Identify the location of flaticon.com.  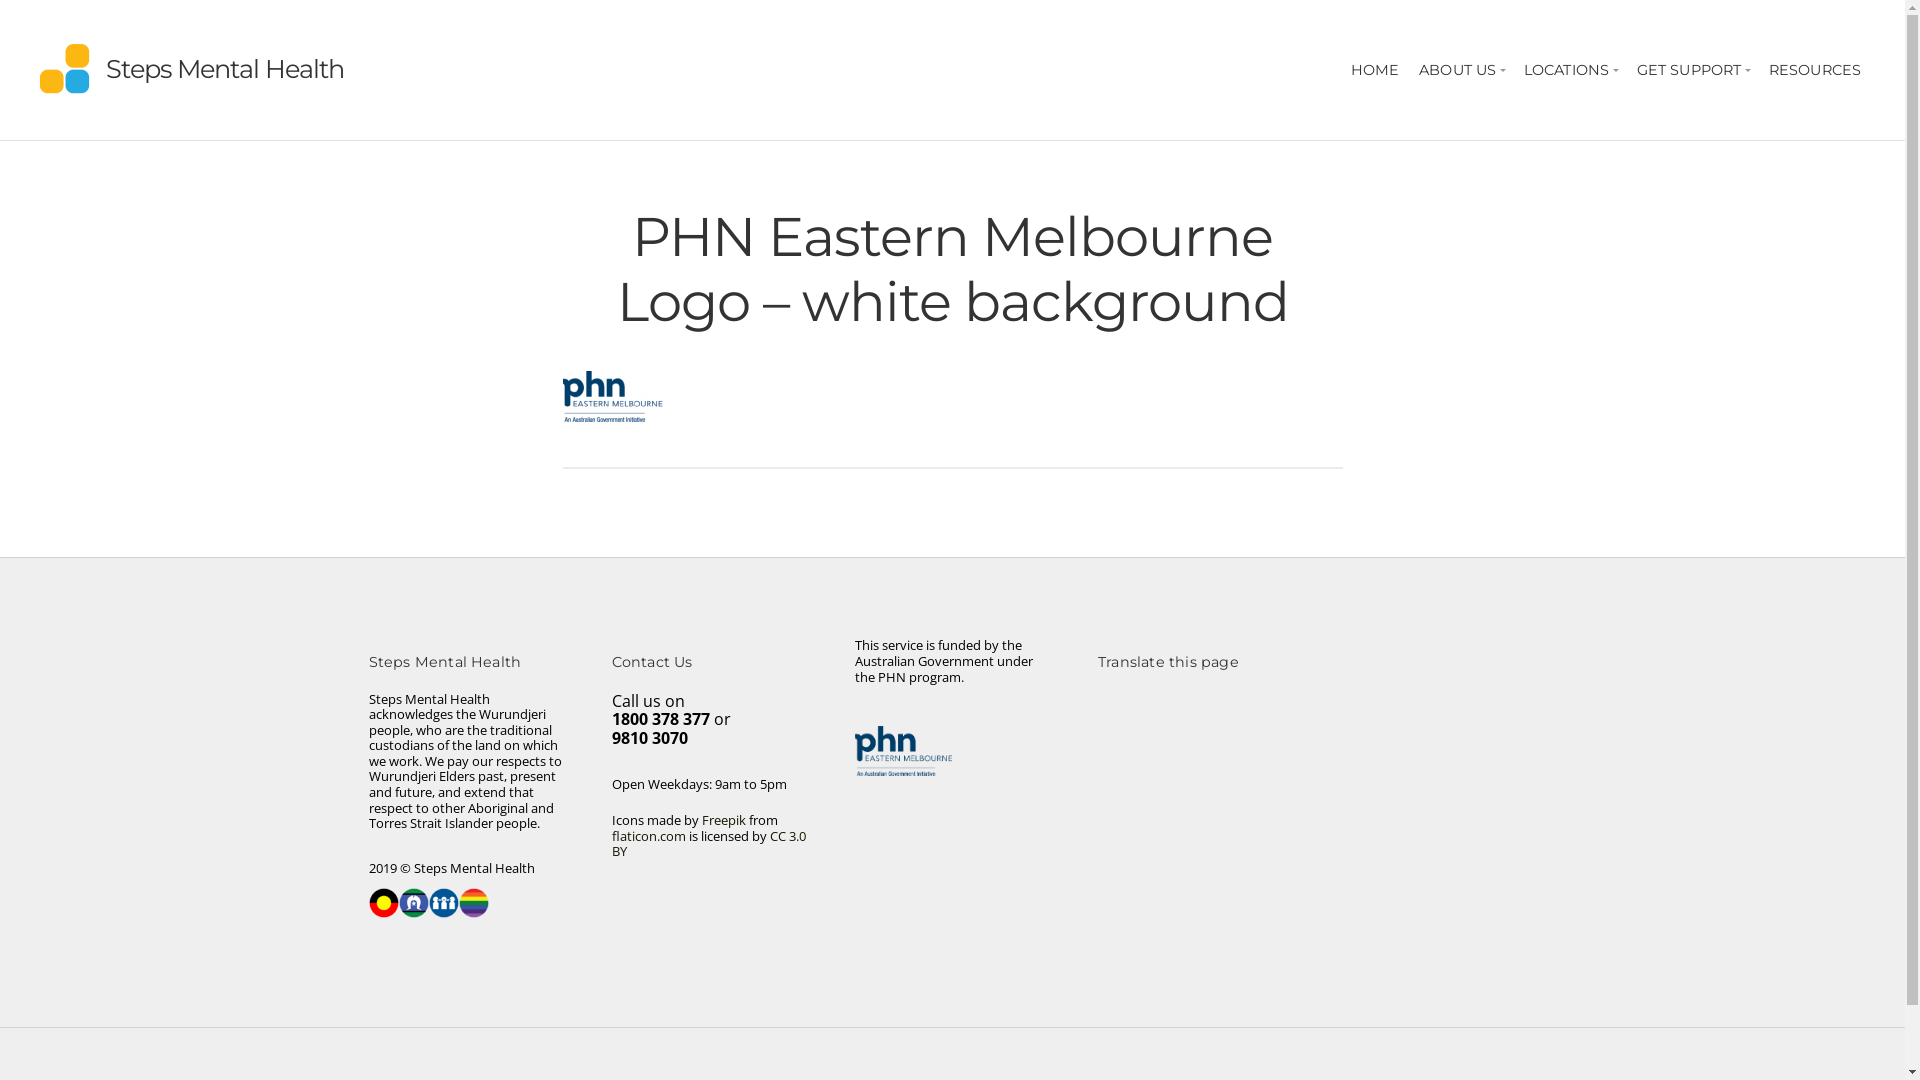
(649, 836).